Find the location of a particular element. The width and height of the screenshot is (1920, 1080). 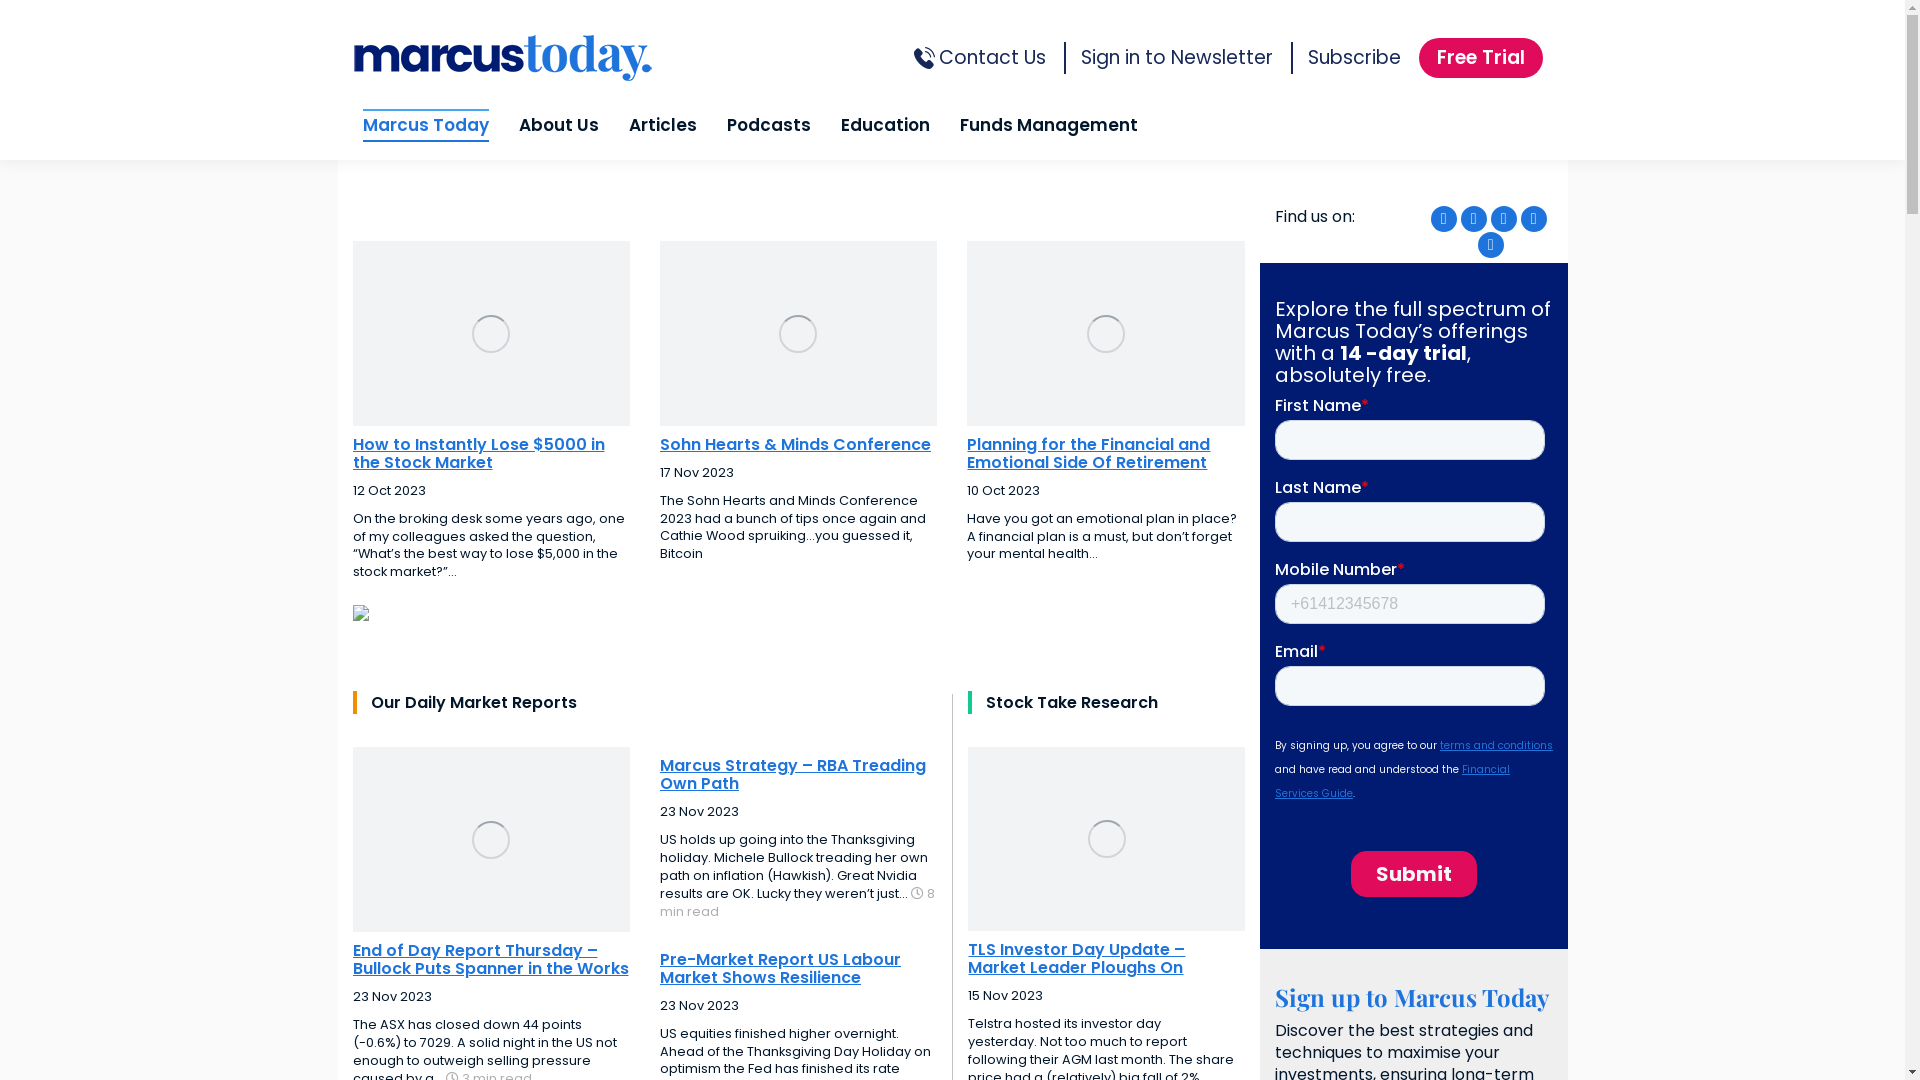

Contact Us is located at coordinates (992, 60).